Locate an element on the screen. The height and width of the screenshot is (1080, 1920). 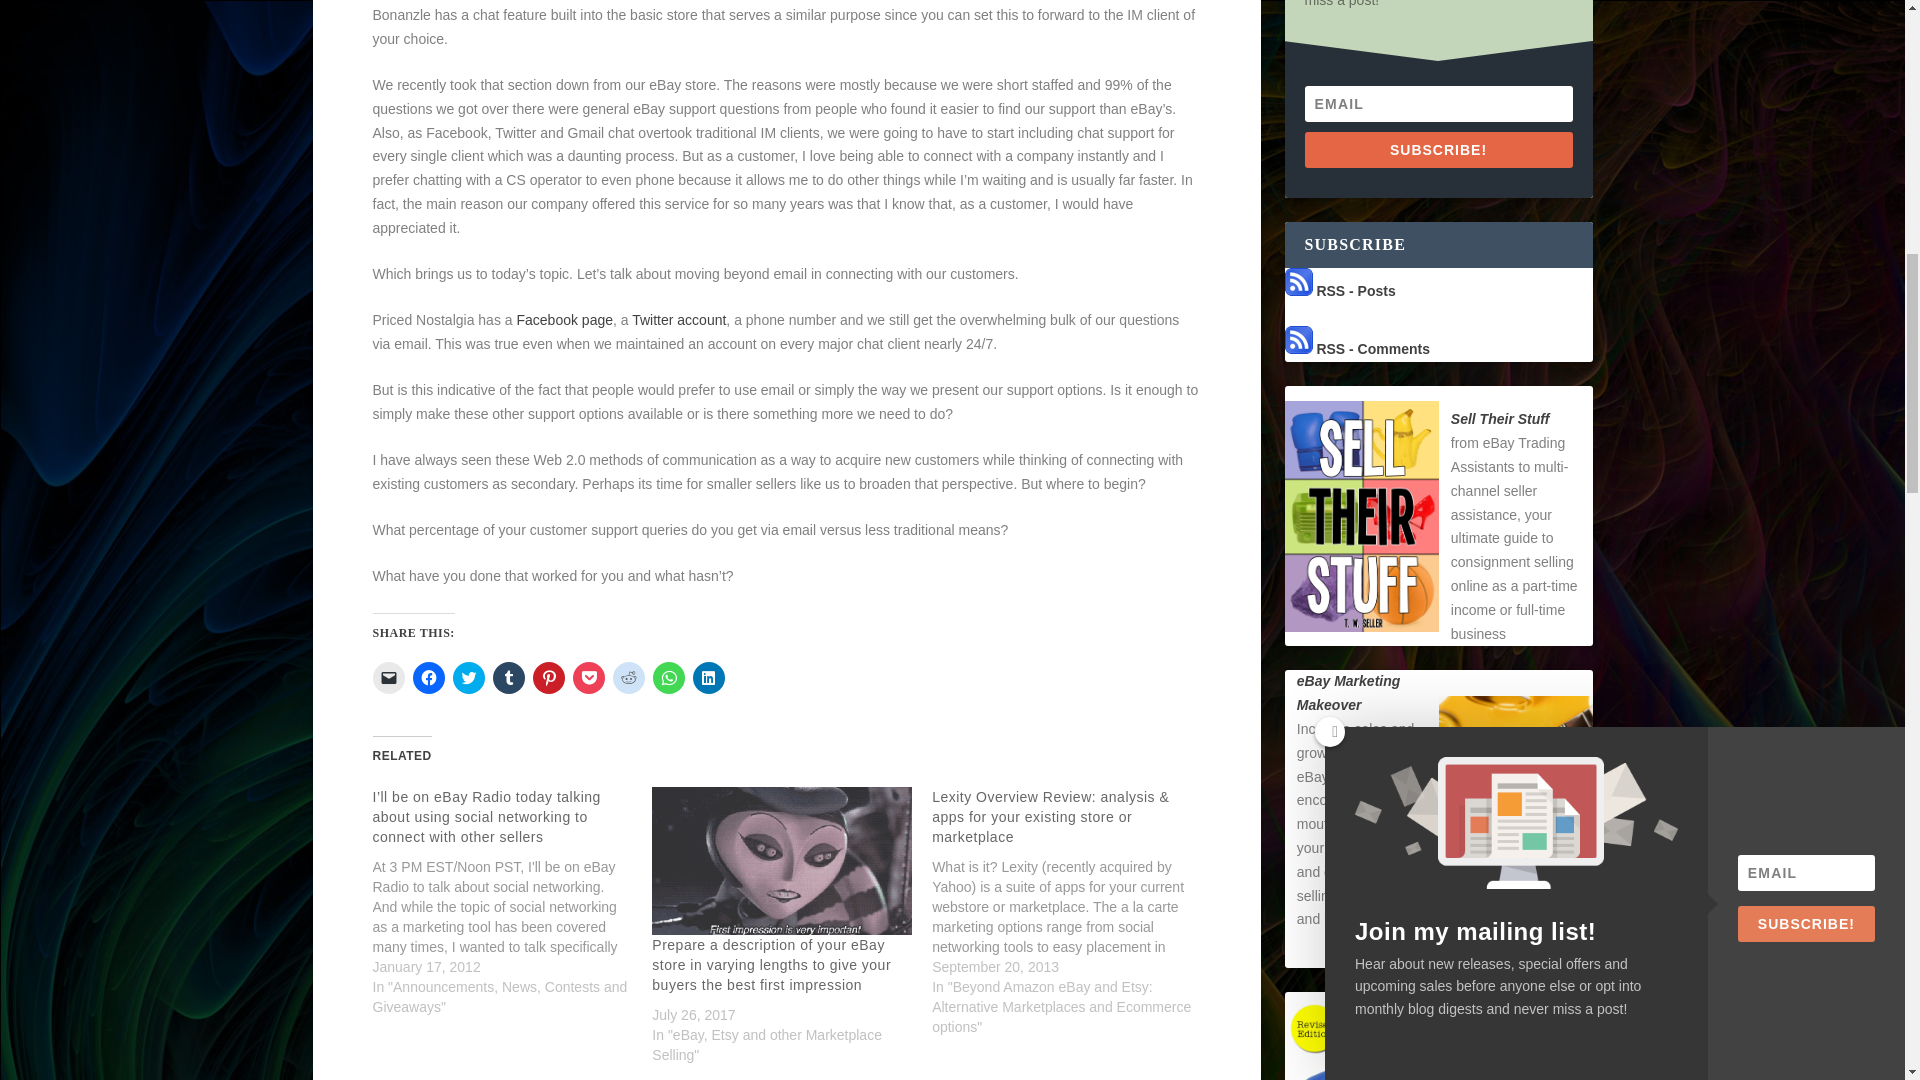
Click to email a link to a friend is located at coordinates (388, 678).